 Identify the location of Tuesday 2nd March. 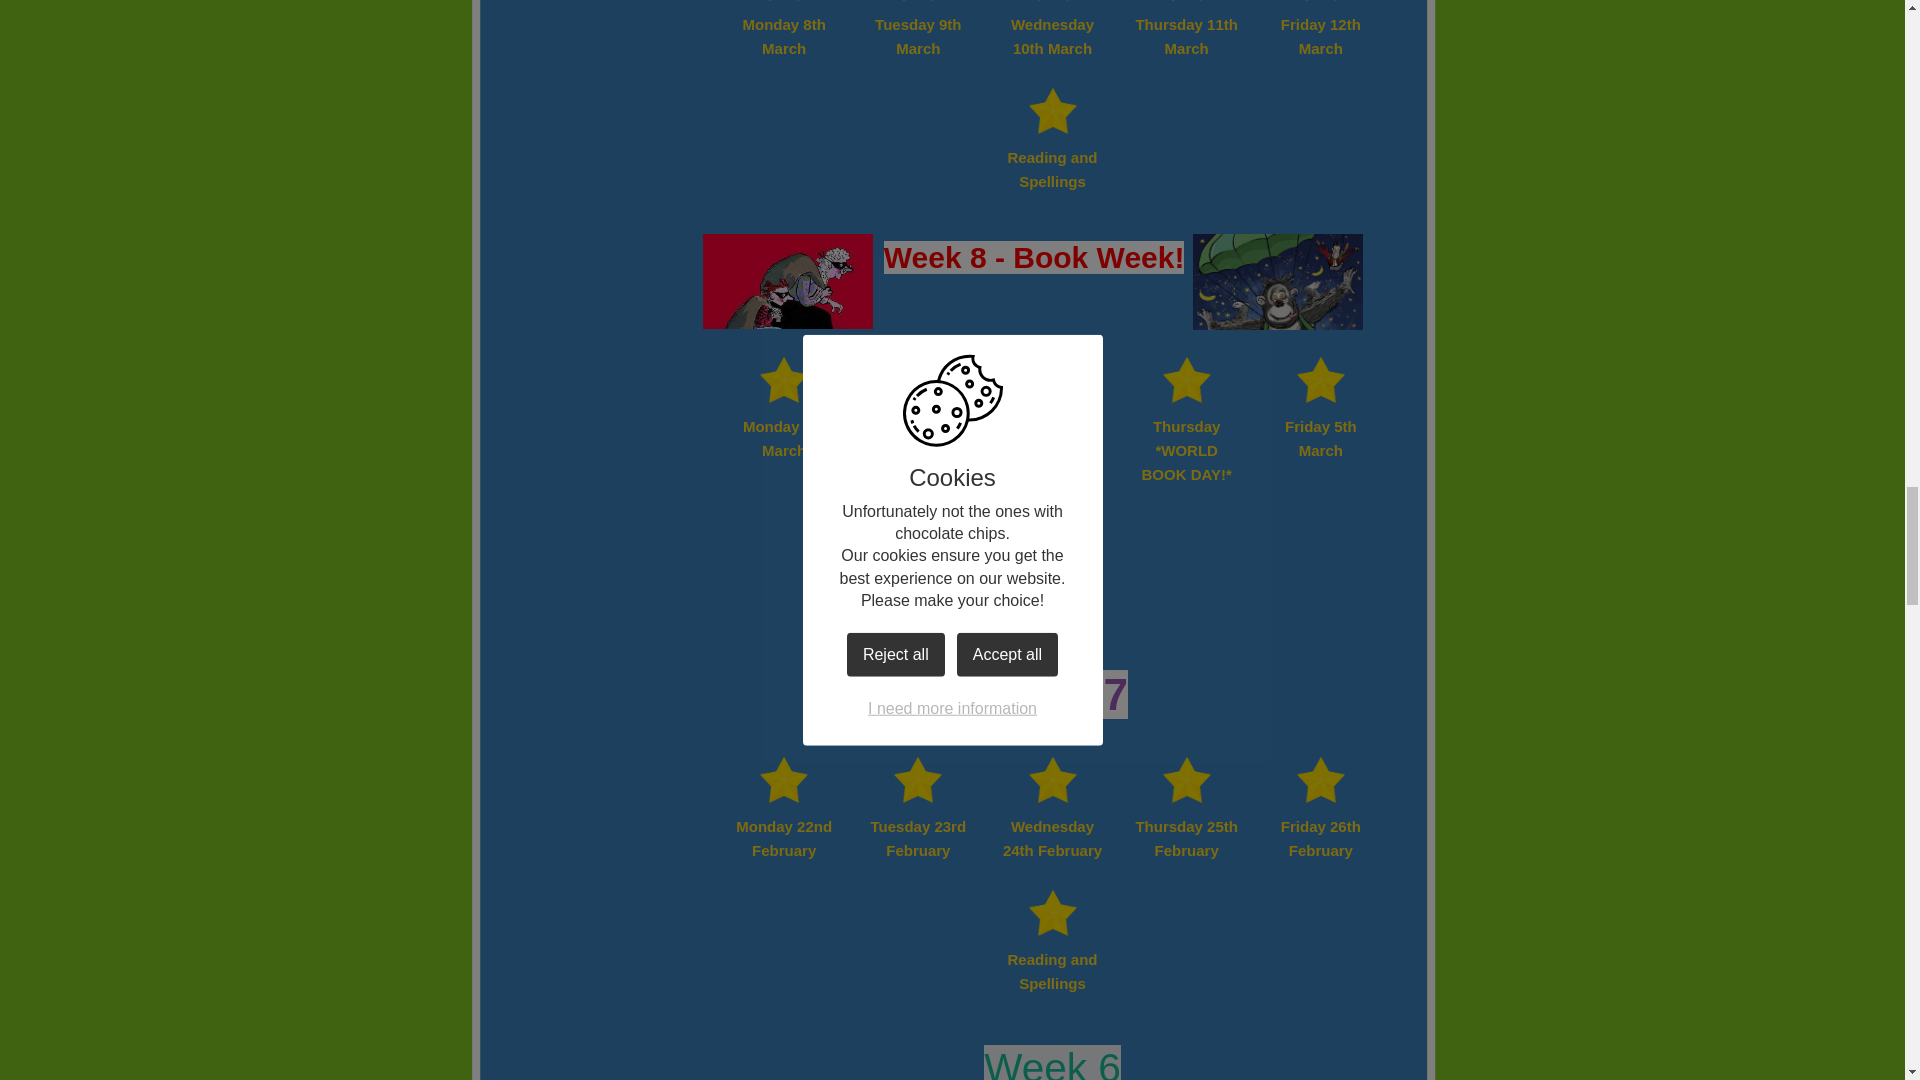
(918, 406).